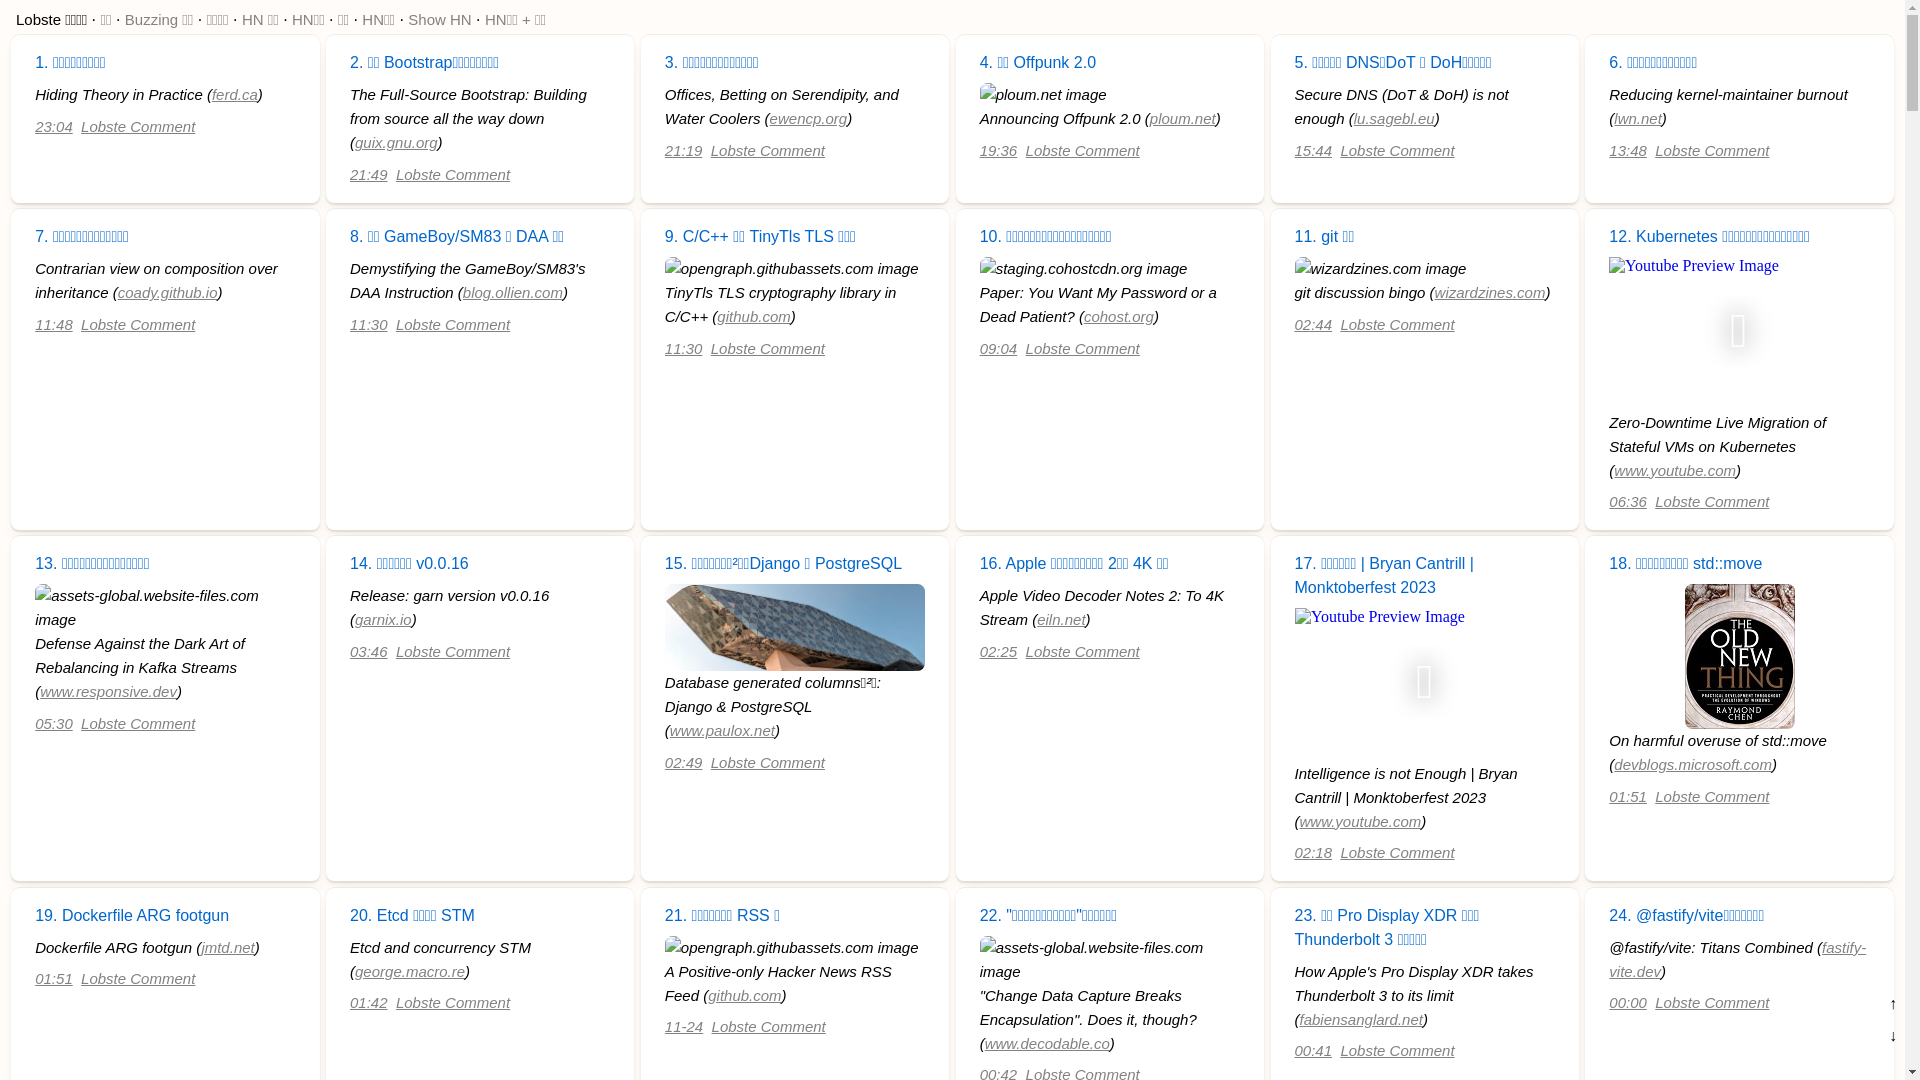 Image resolution: width=1920 pixels, height=1080 pixels. I want to click on Lobste Comment, so click(1083, 652).